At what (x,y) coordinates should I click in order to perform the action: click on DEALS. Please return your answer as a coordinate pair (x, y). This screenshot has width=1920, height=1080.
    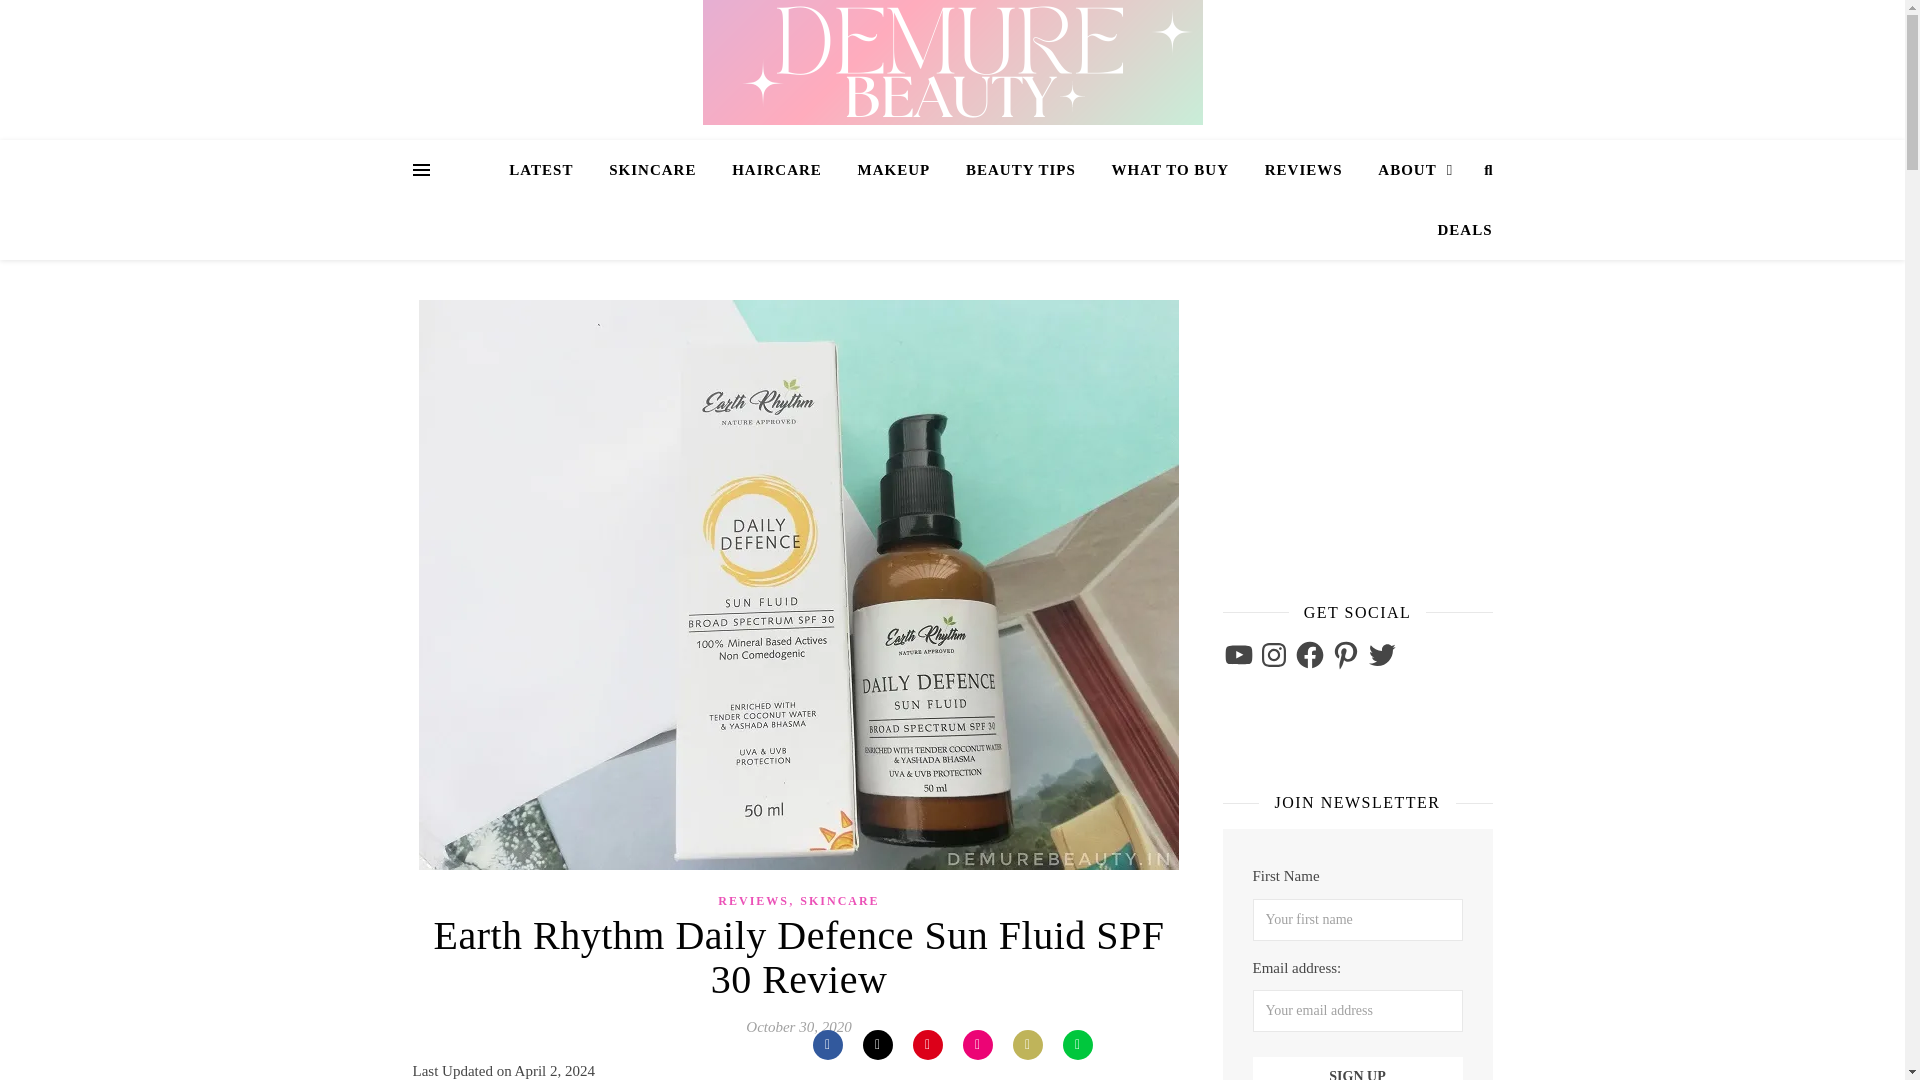
    Looking at the image, I should click on (1456, 230).